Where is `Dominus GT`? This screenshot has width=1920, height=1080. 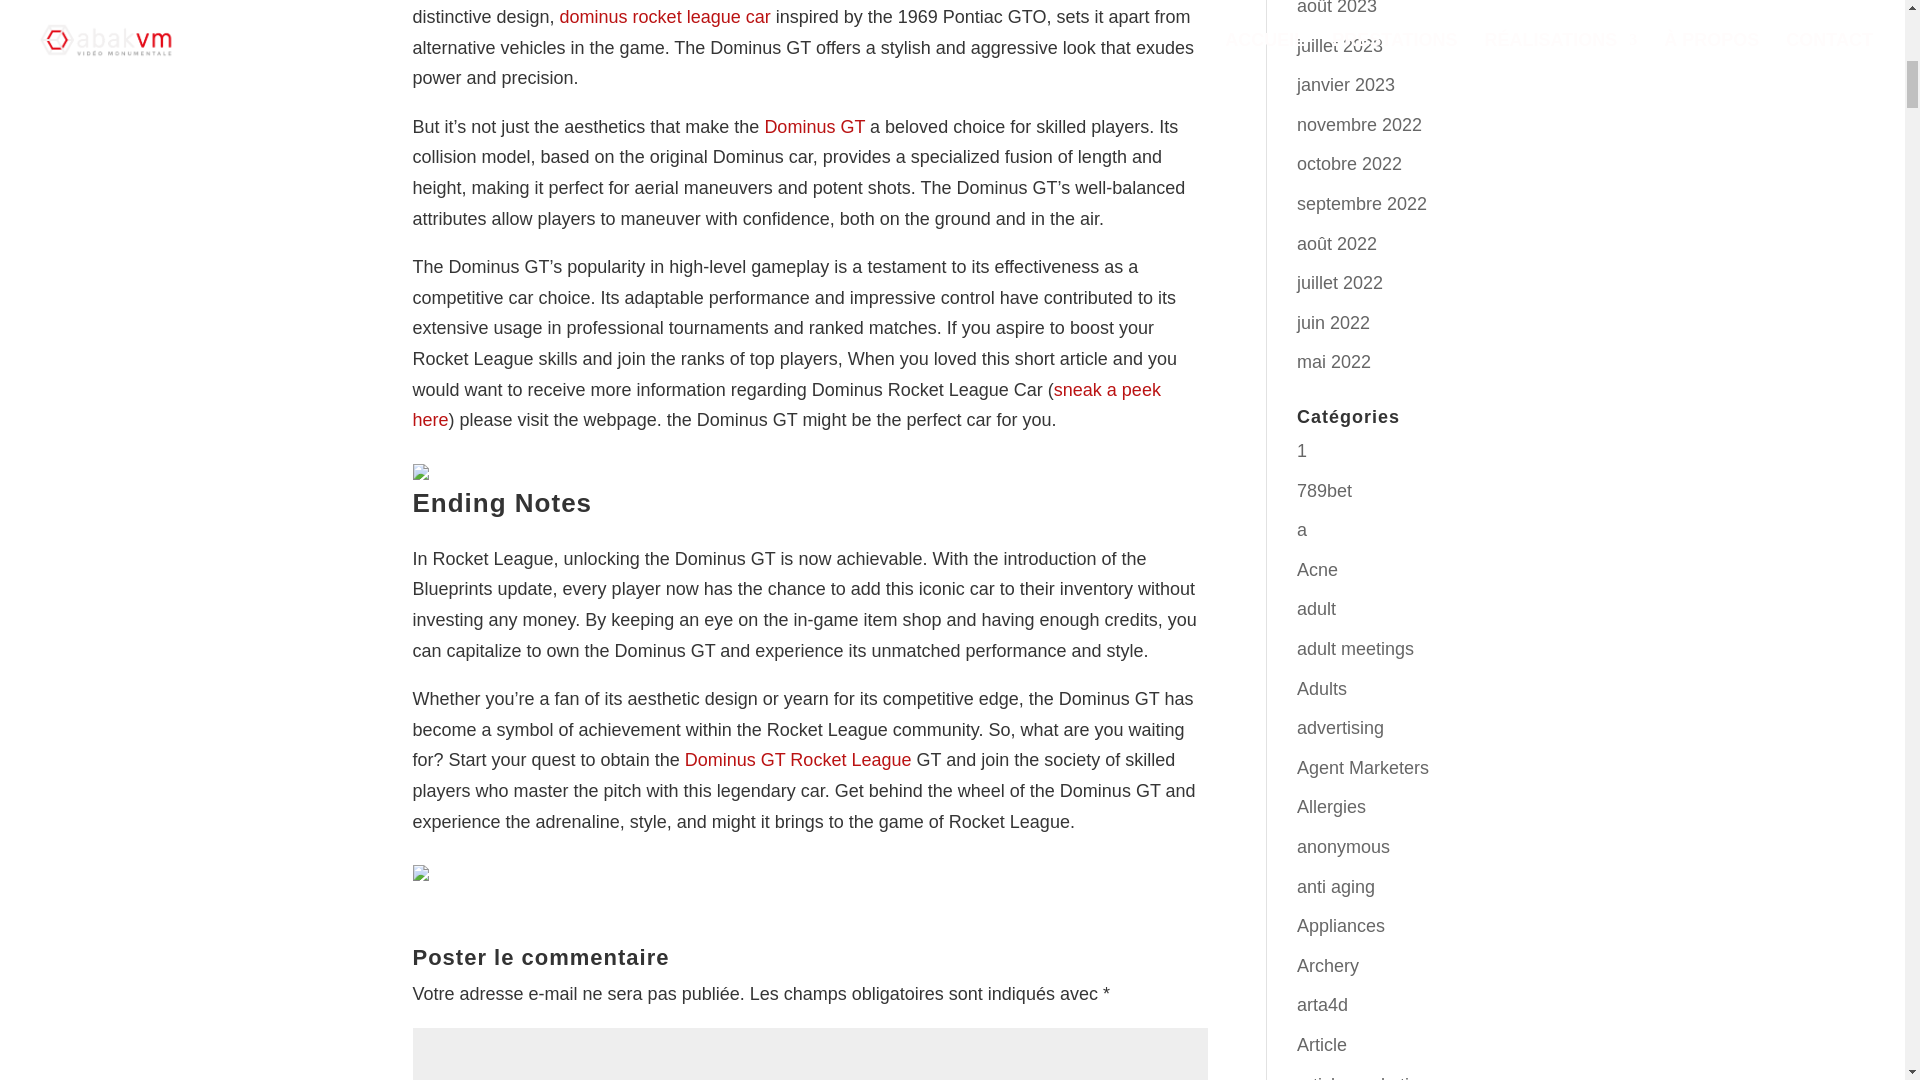 Dominus GT is located at coordinates (814, 126).